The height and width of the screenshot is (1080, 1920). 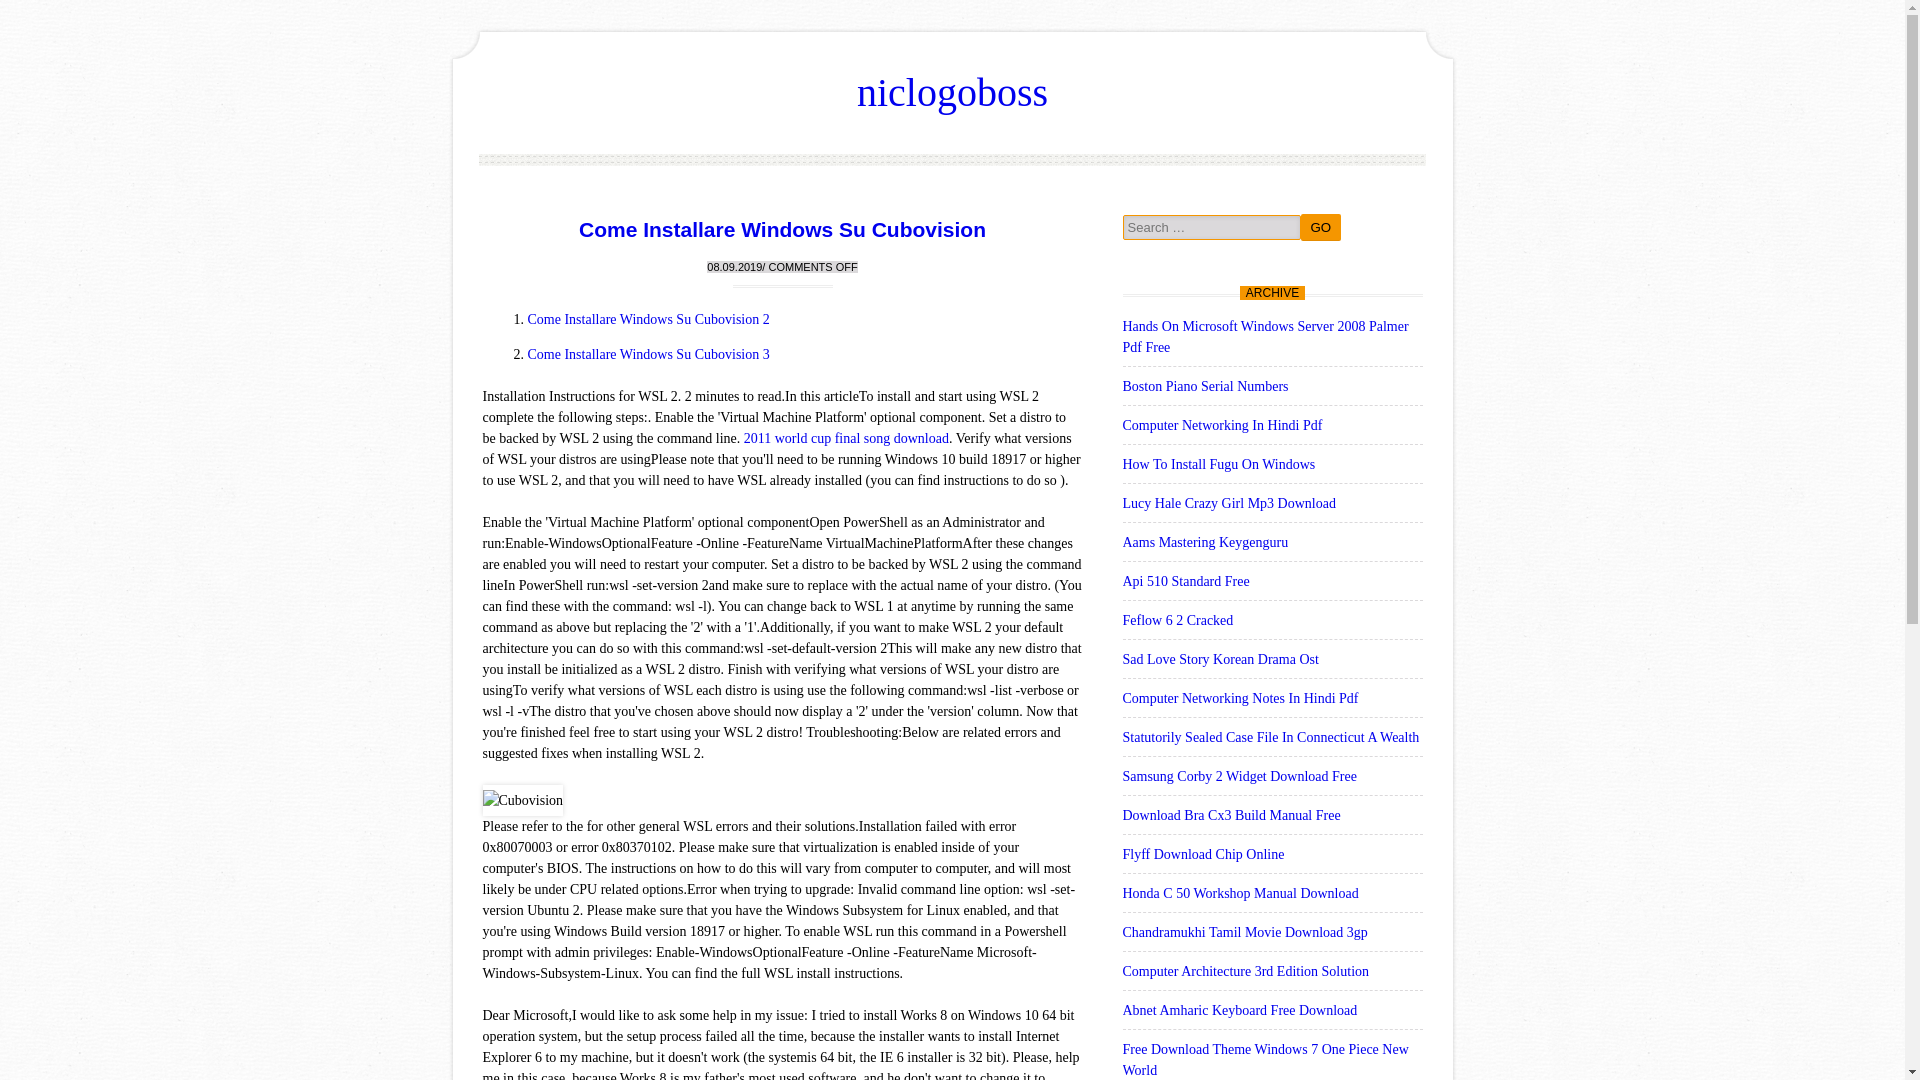 I want to click on Lucy Hale Crazy Girl Mp3 Download, so click(x=1228, y=502).